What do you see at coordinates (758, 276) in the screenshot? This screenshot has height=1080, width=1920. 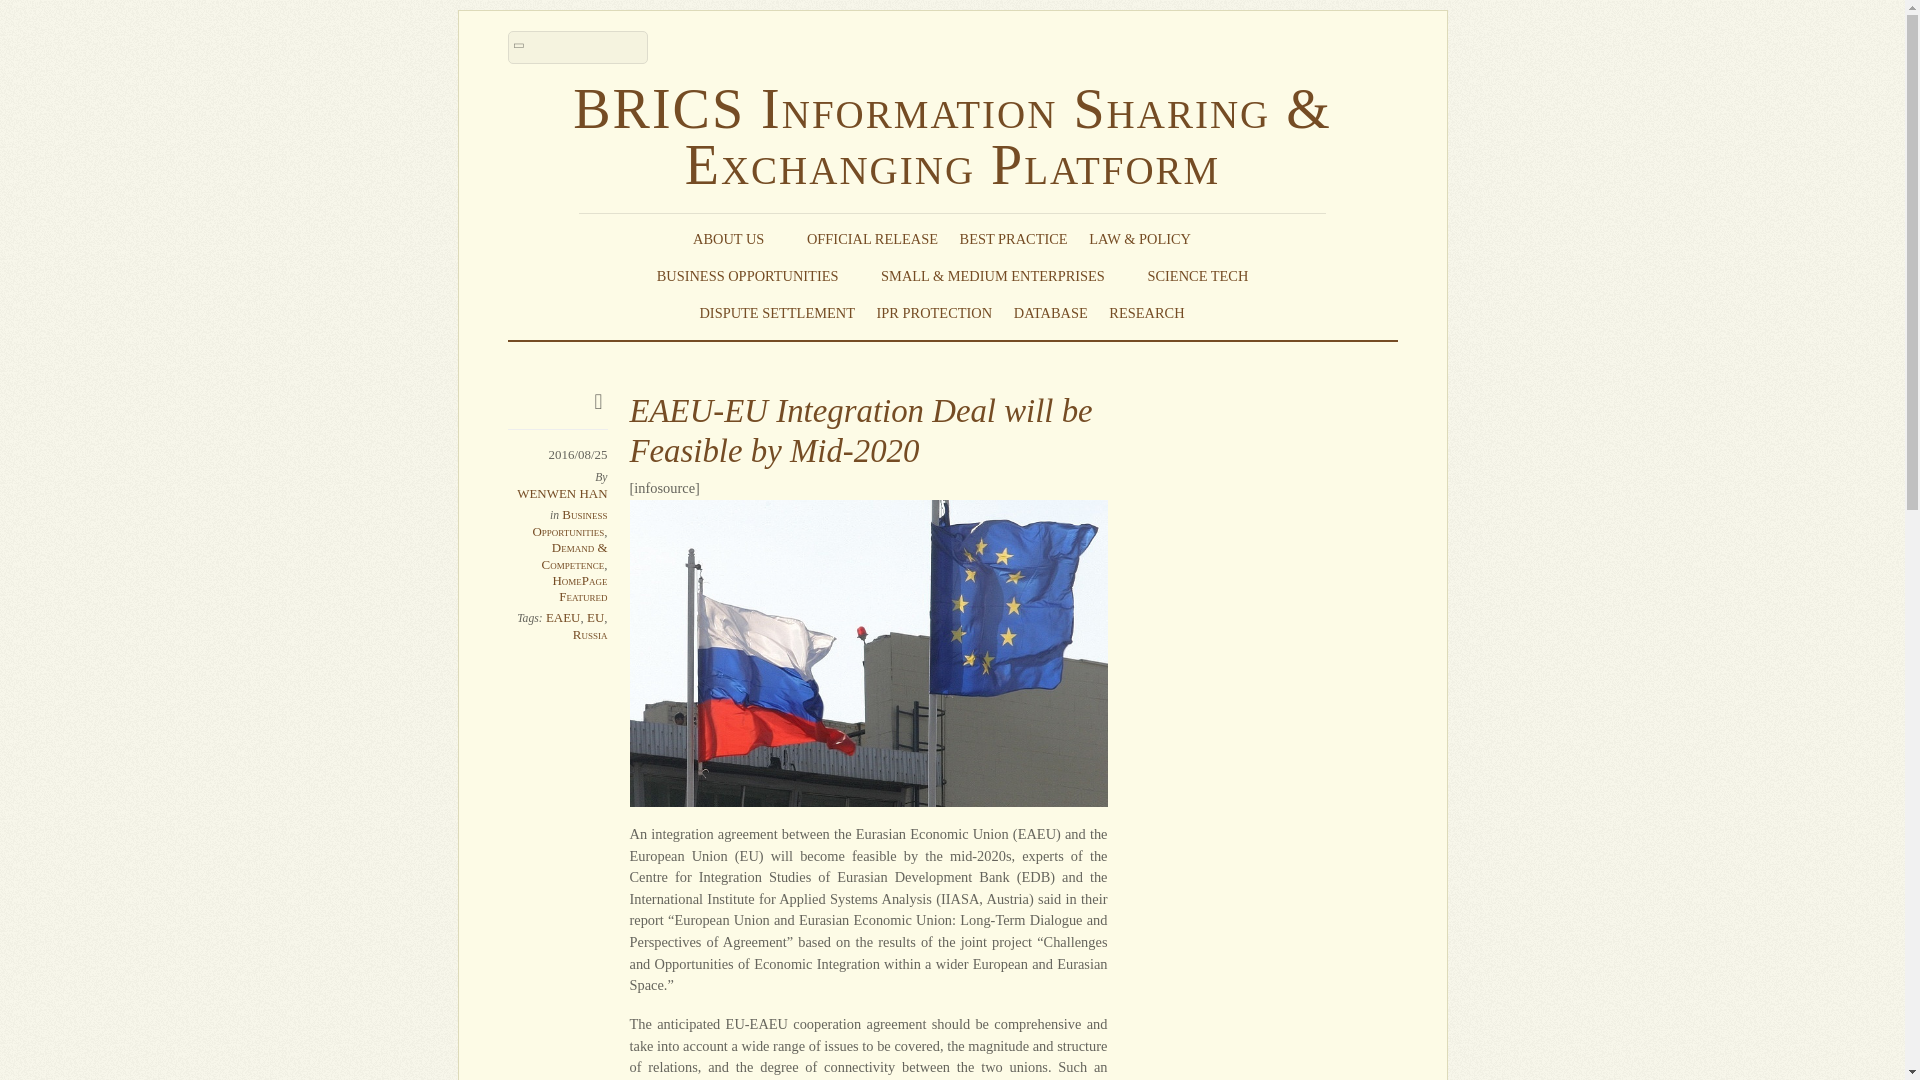 I see `BUSINESS OPPORTUNITIES` at bounding box center [758, 276].